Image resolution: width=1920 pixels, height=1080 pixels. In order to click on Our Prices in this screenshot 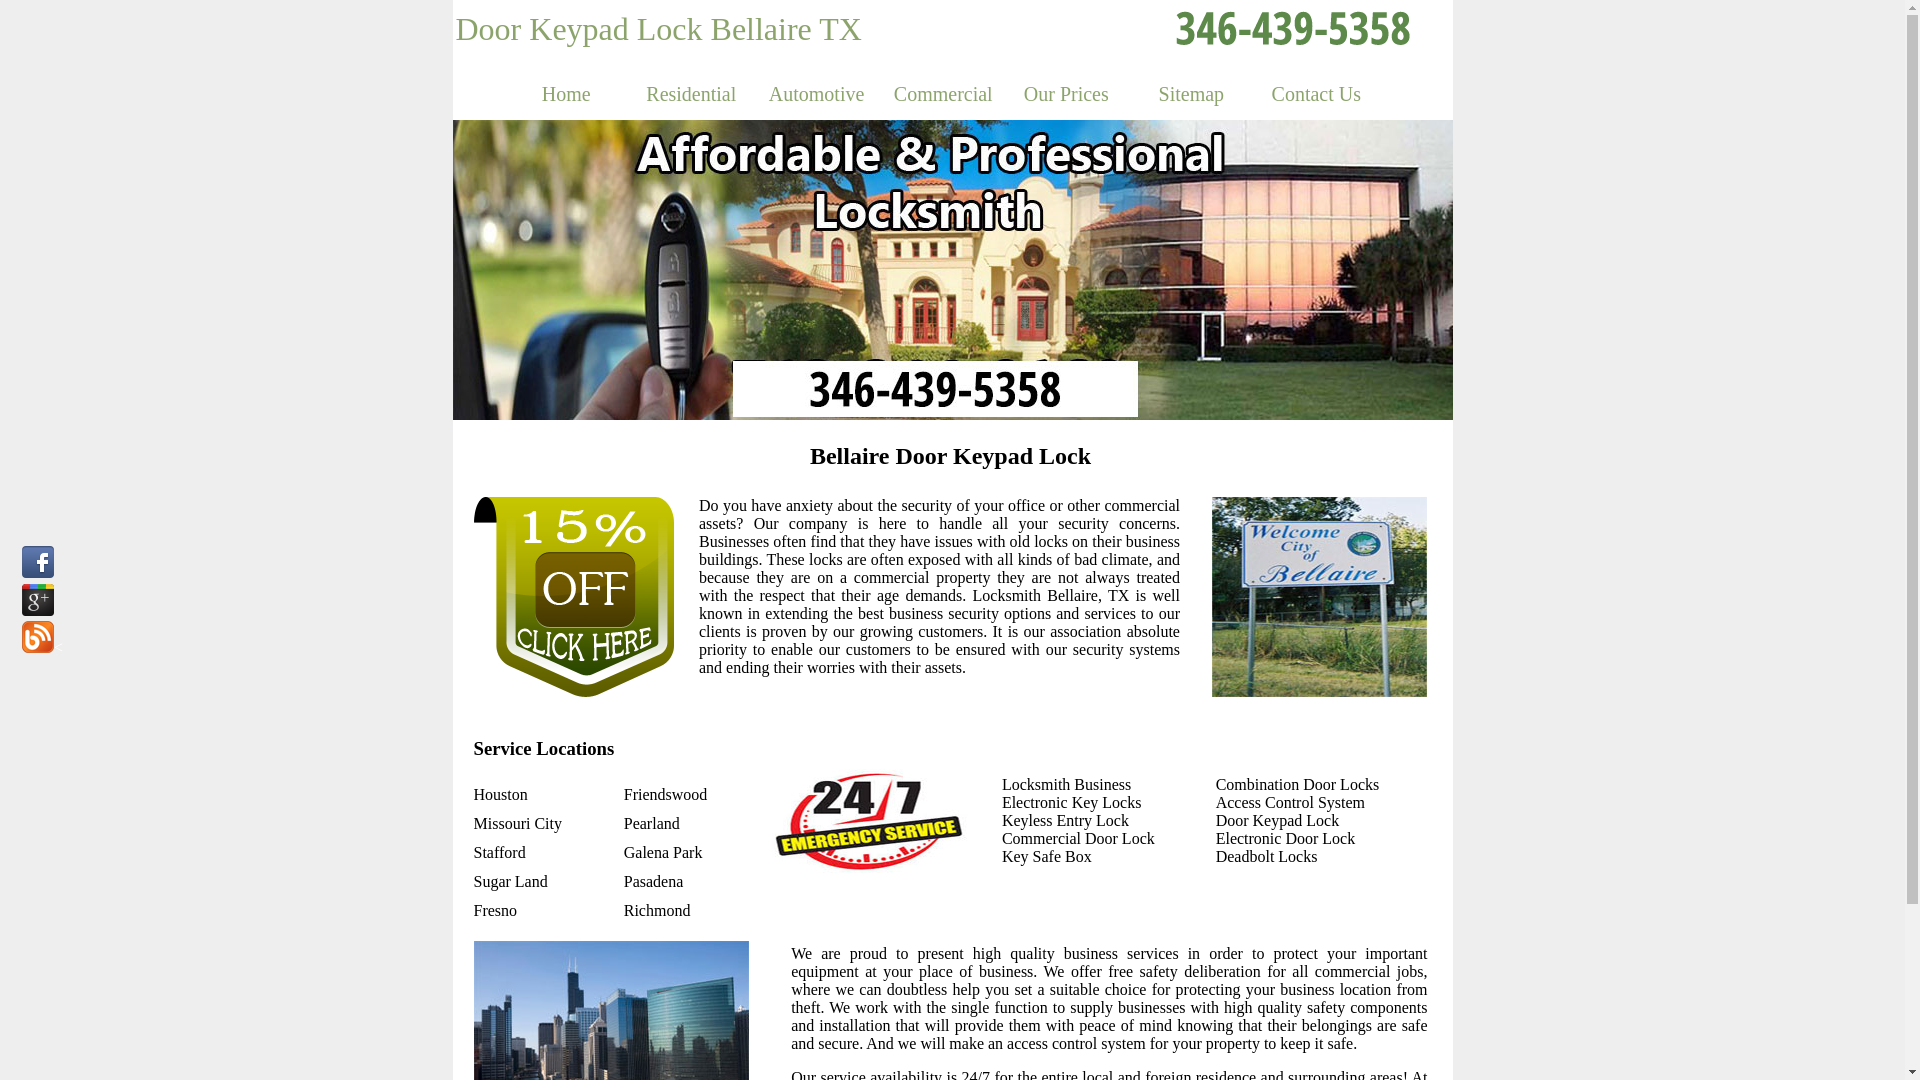, I will do `click(1066, 94)`.